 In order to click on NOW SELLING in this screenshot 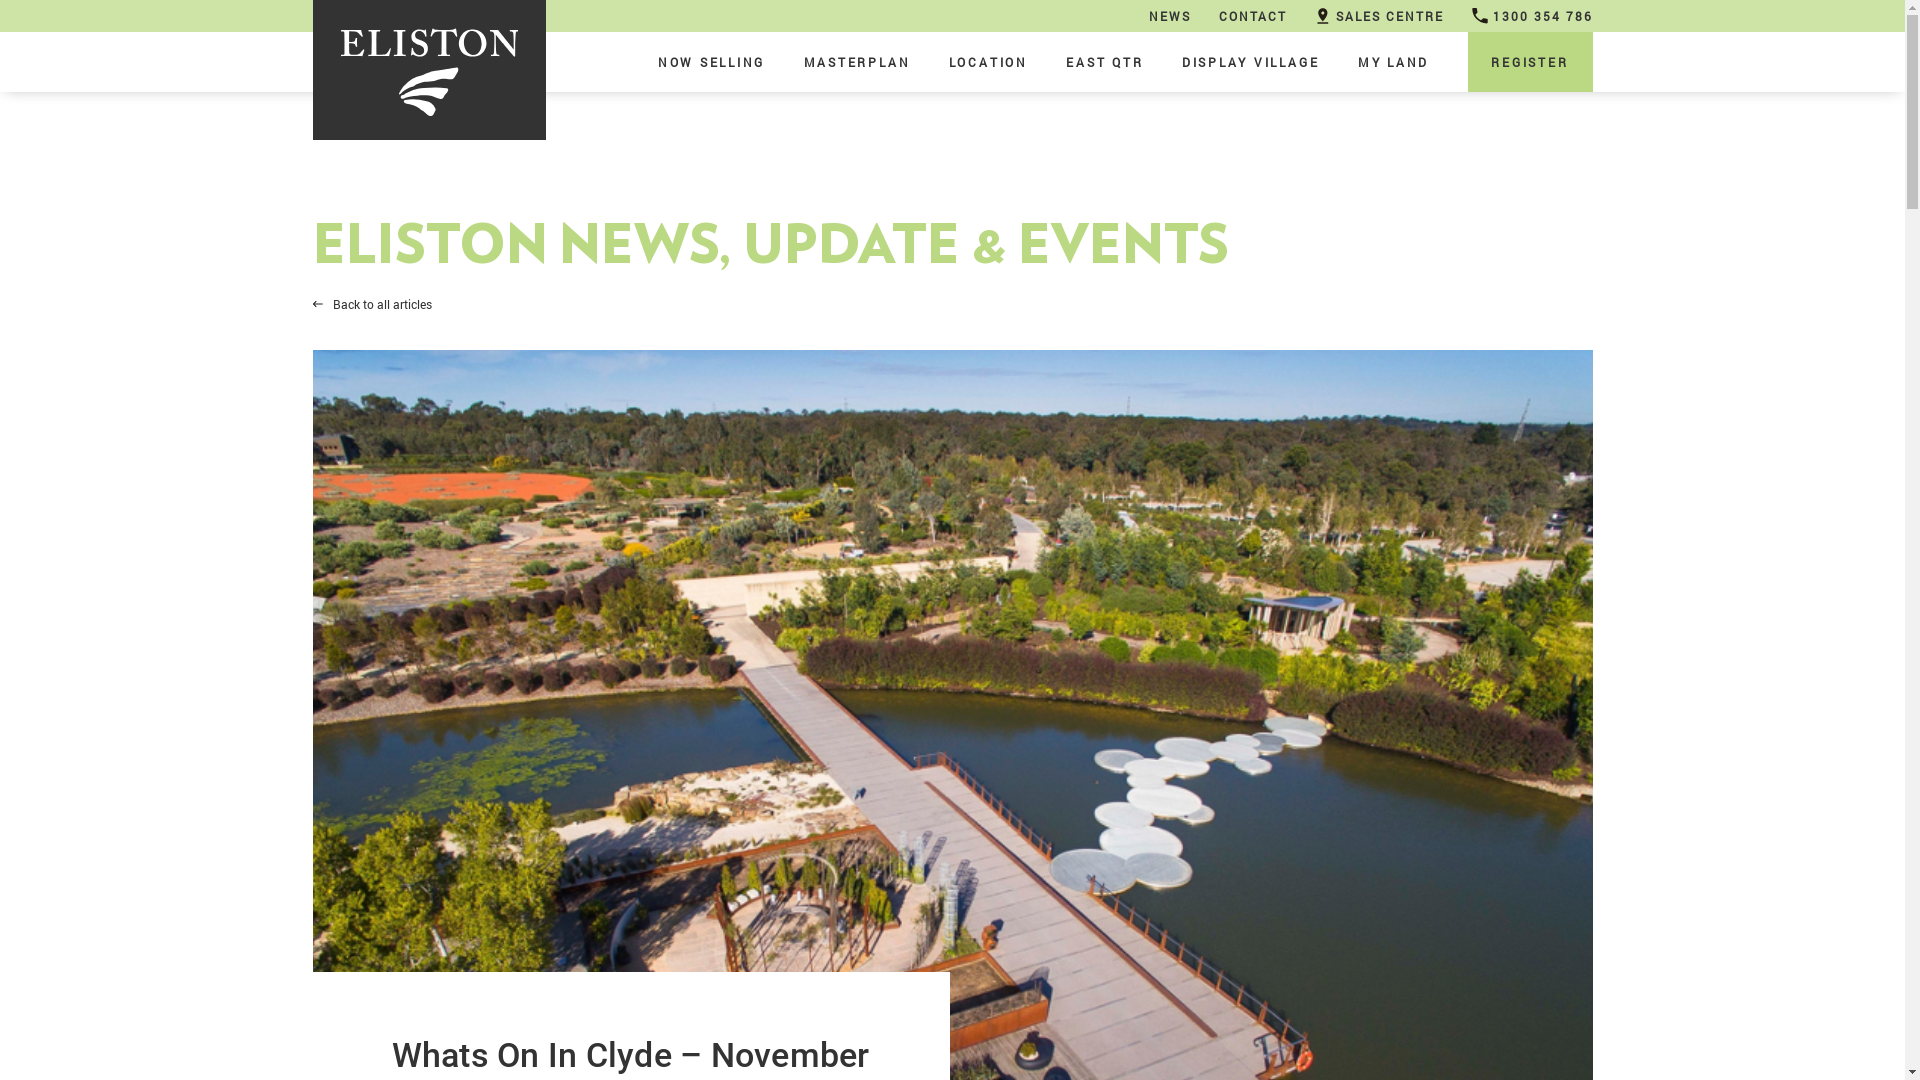, I will do `click(712, 62)`.